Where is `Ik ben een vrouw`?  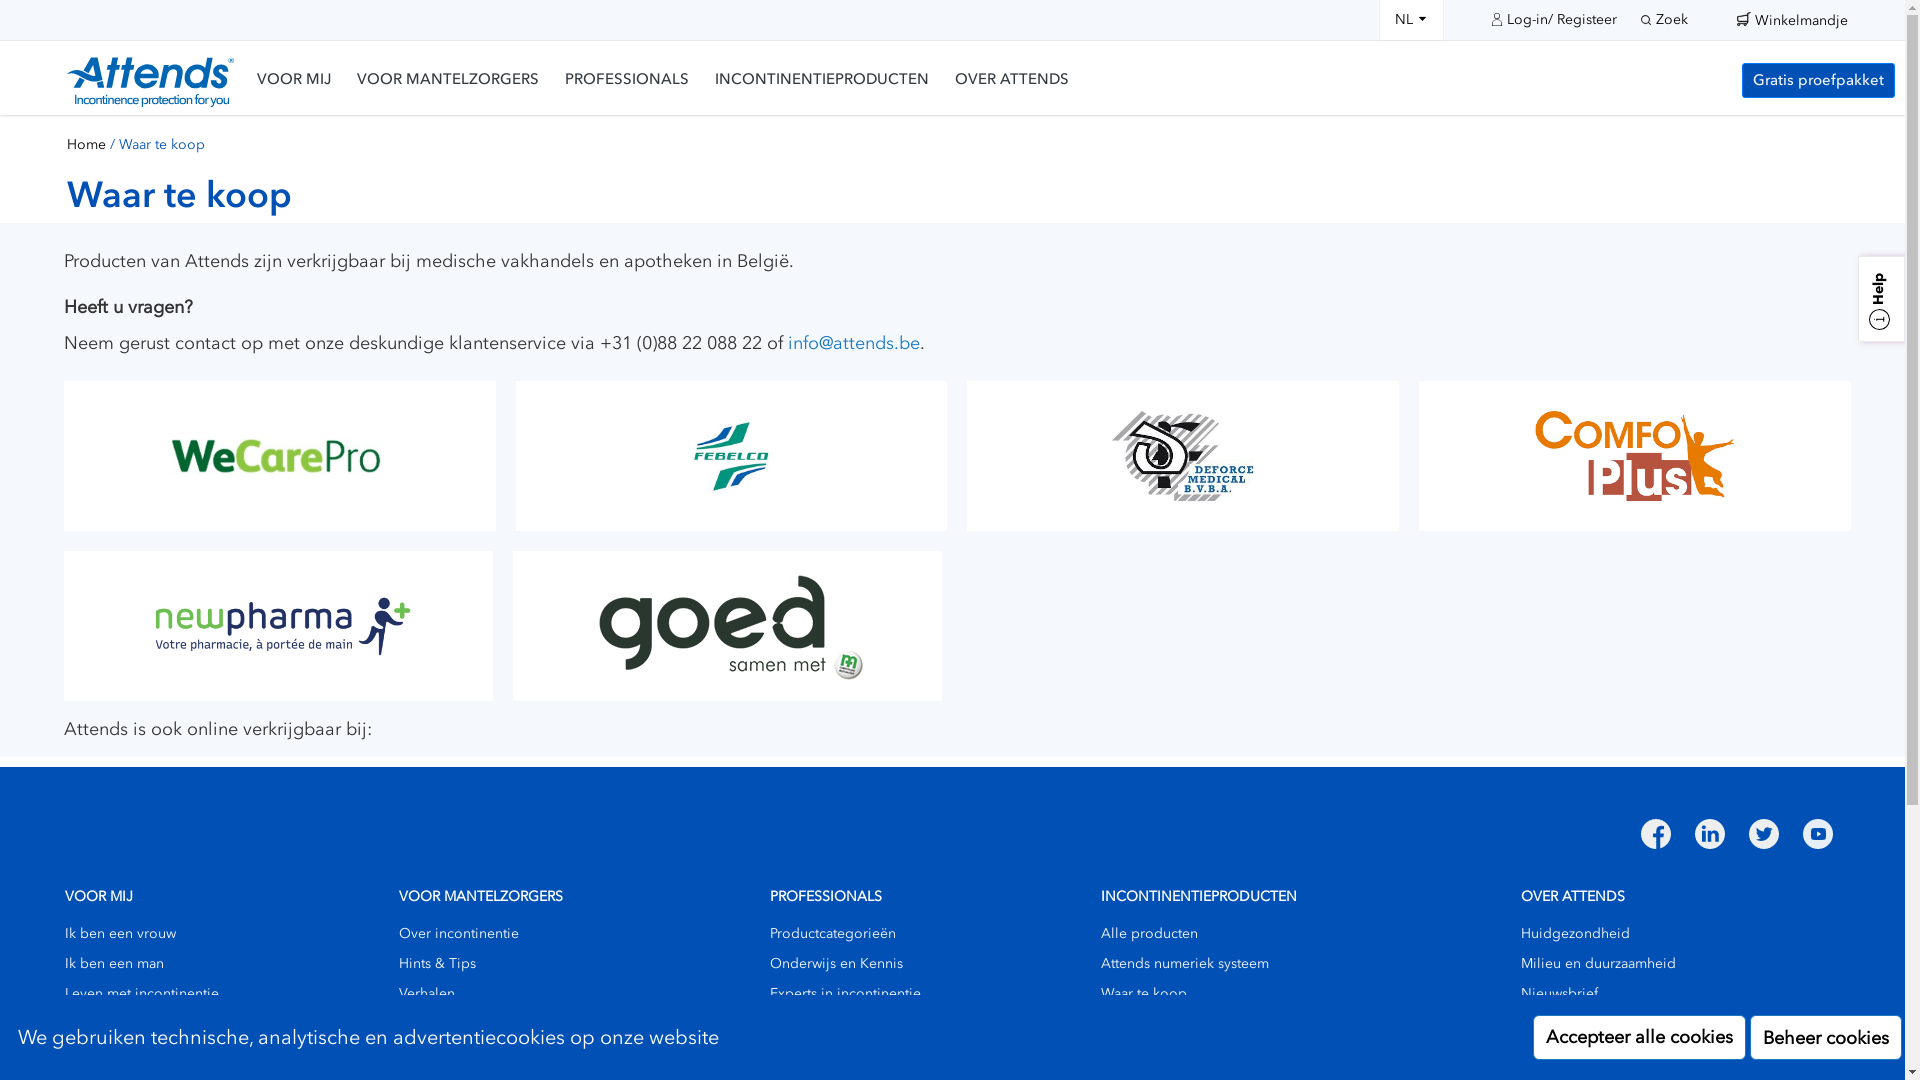
Ik ben een vrouw is located at coordinates (120, 934).